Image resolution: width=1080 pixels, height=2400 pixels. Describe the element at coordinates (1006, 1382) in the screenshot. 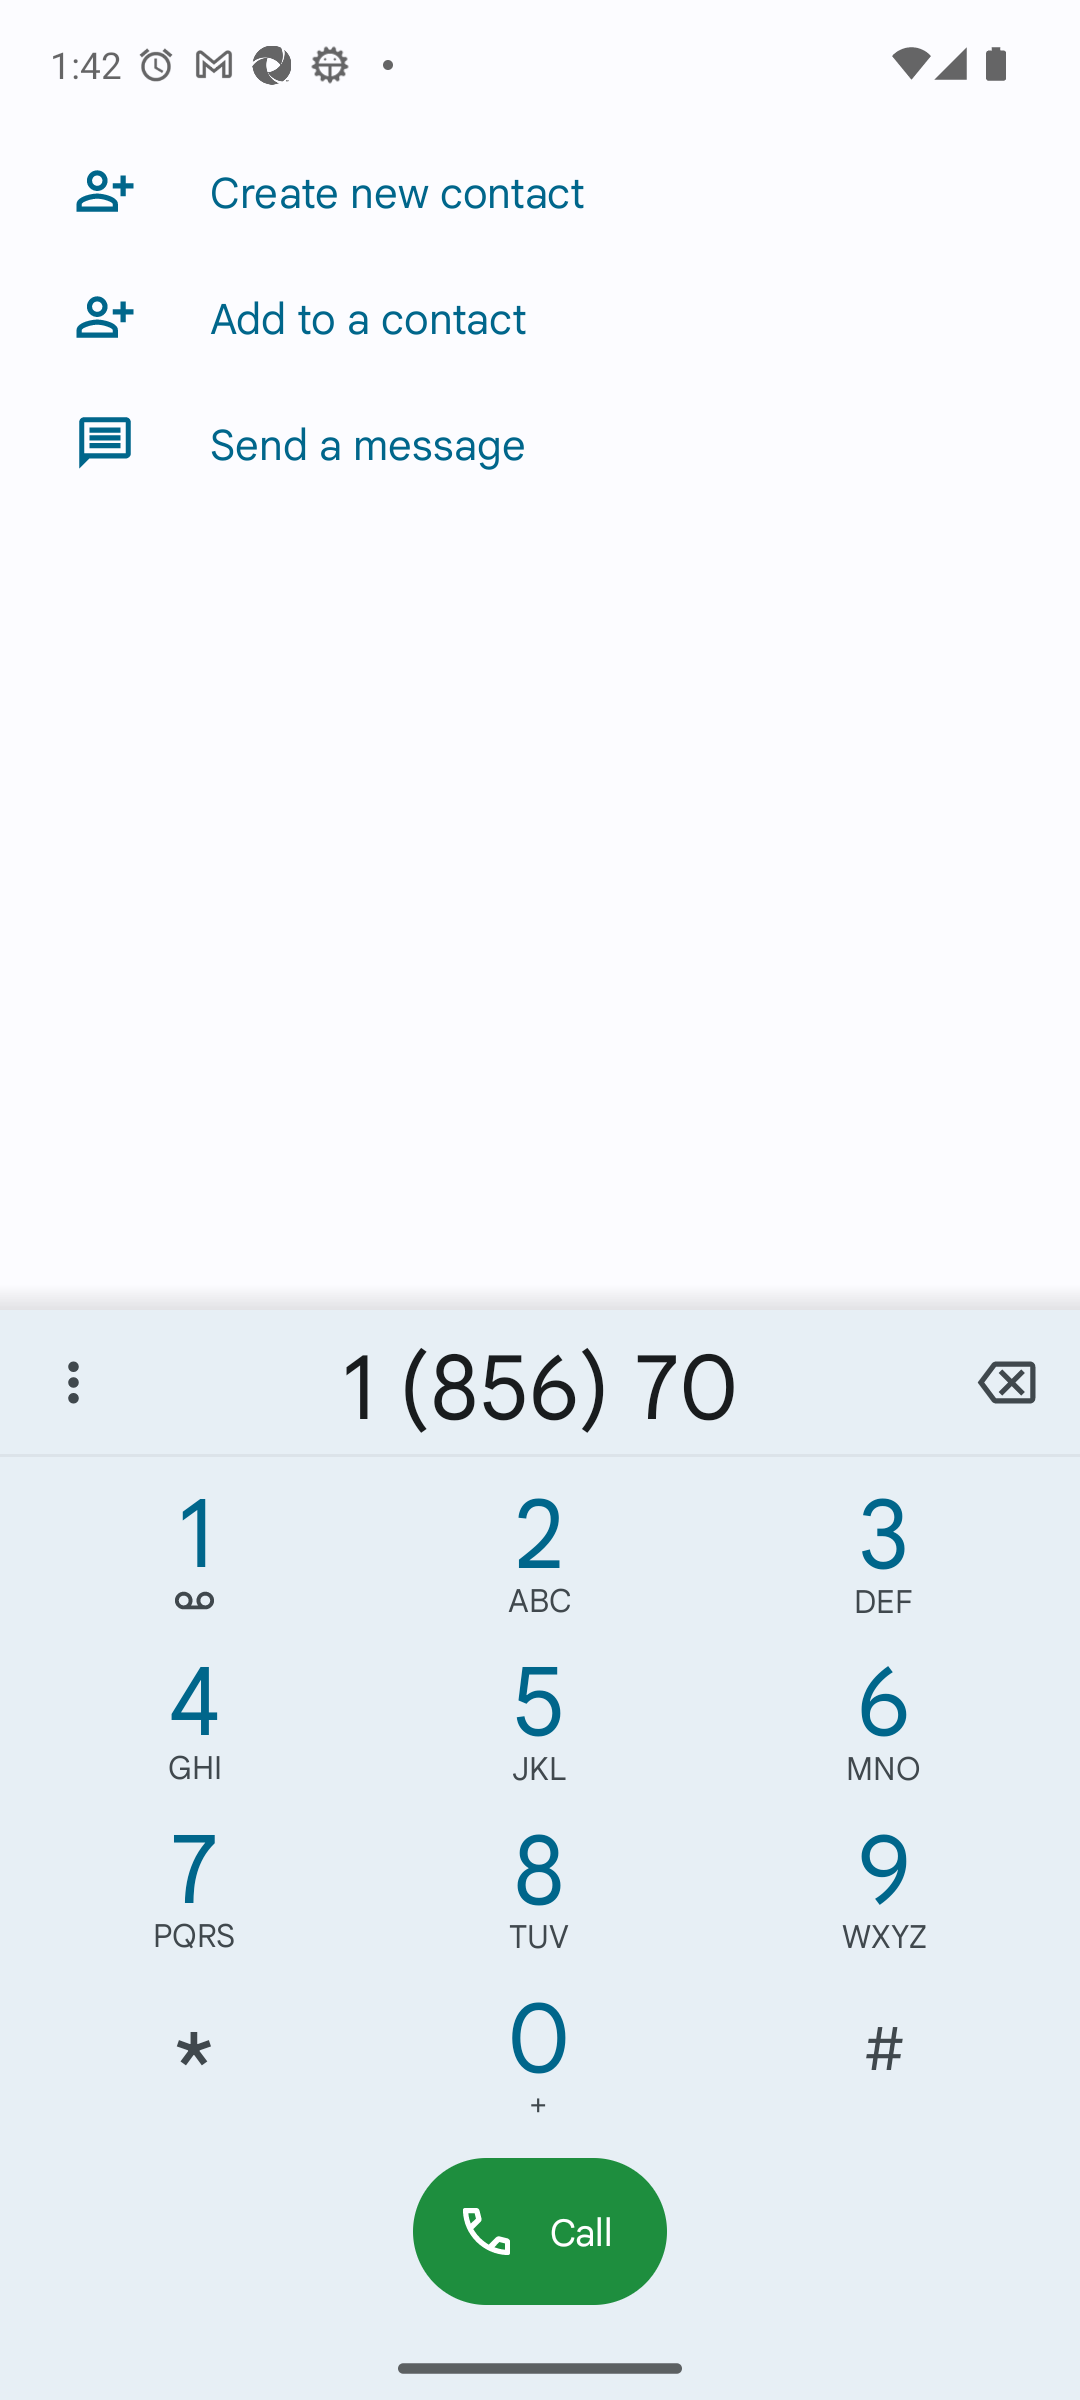

I see `backspace` at that location.